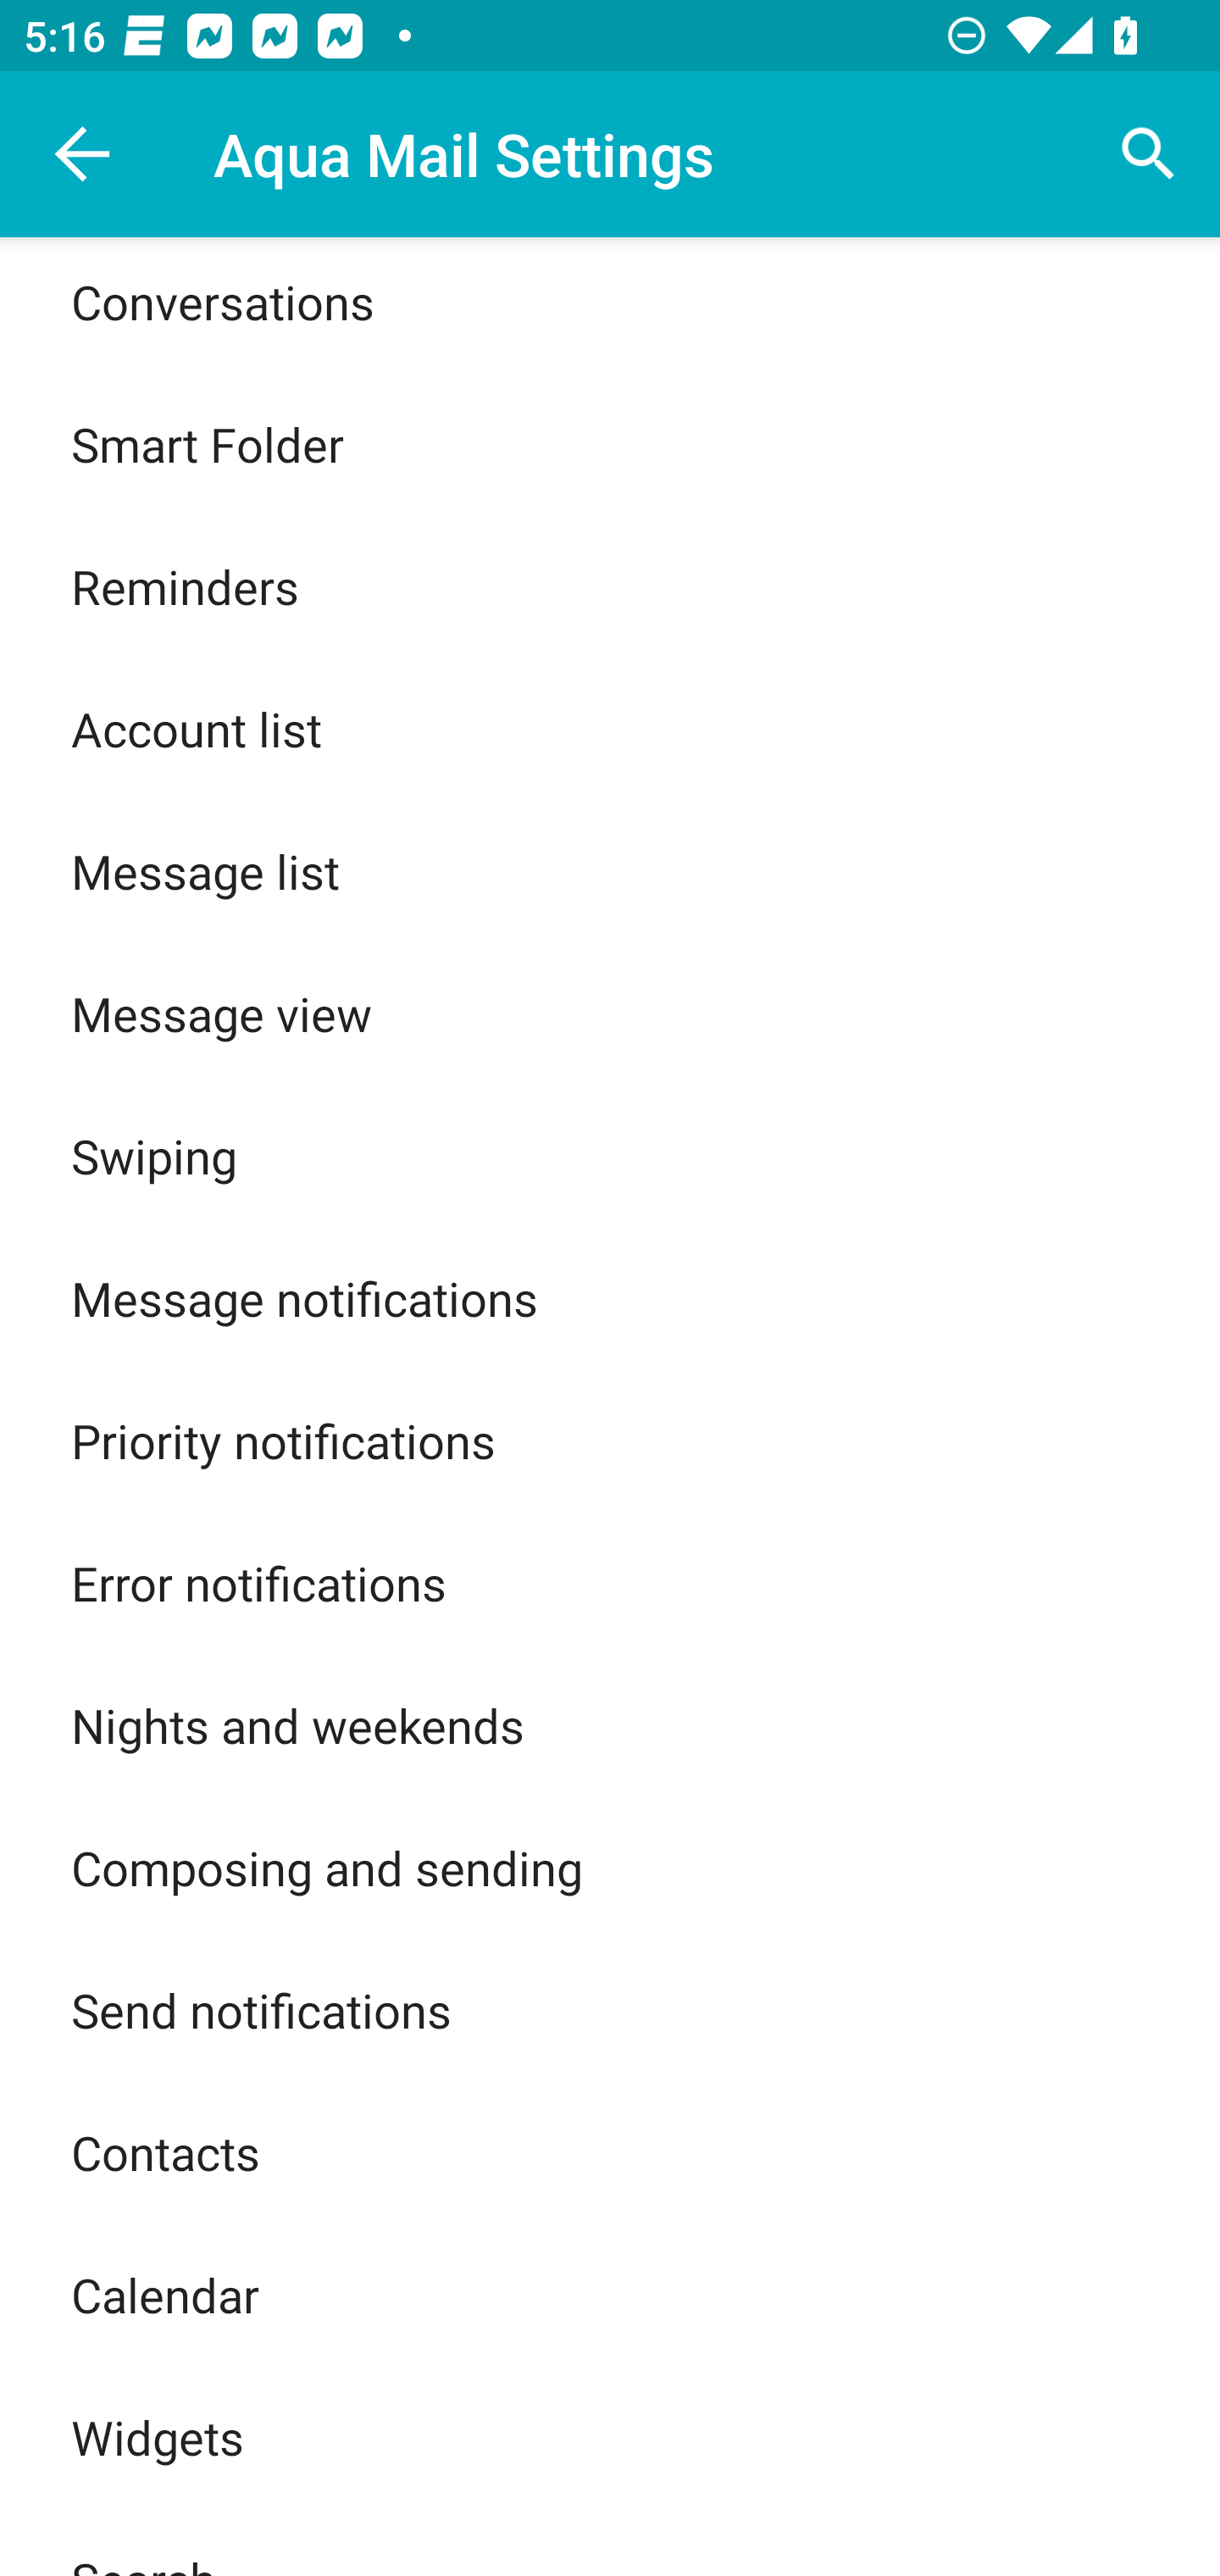 This screenshot has height=2576, width=1220. What do you see at coordinates (610, 2293) in the screenshot?
I see `Calendar` at bounding box center [610, 2293].